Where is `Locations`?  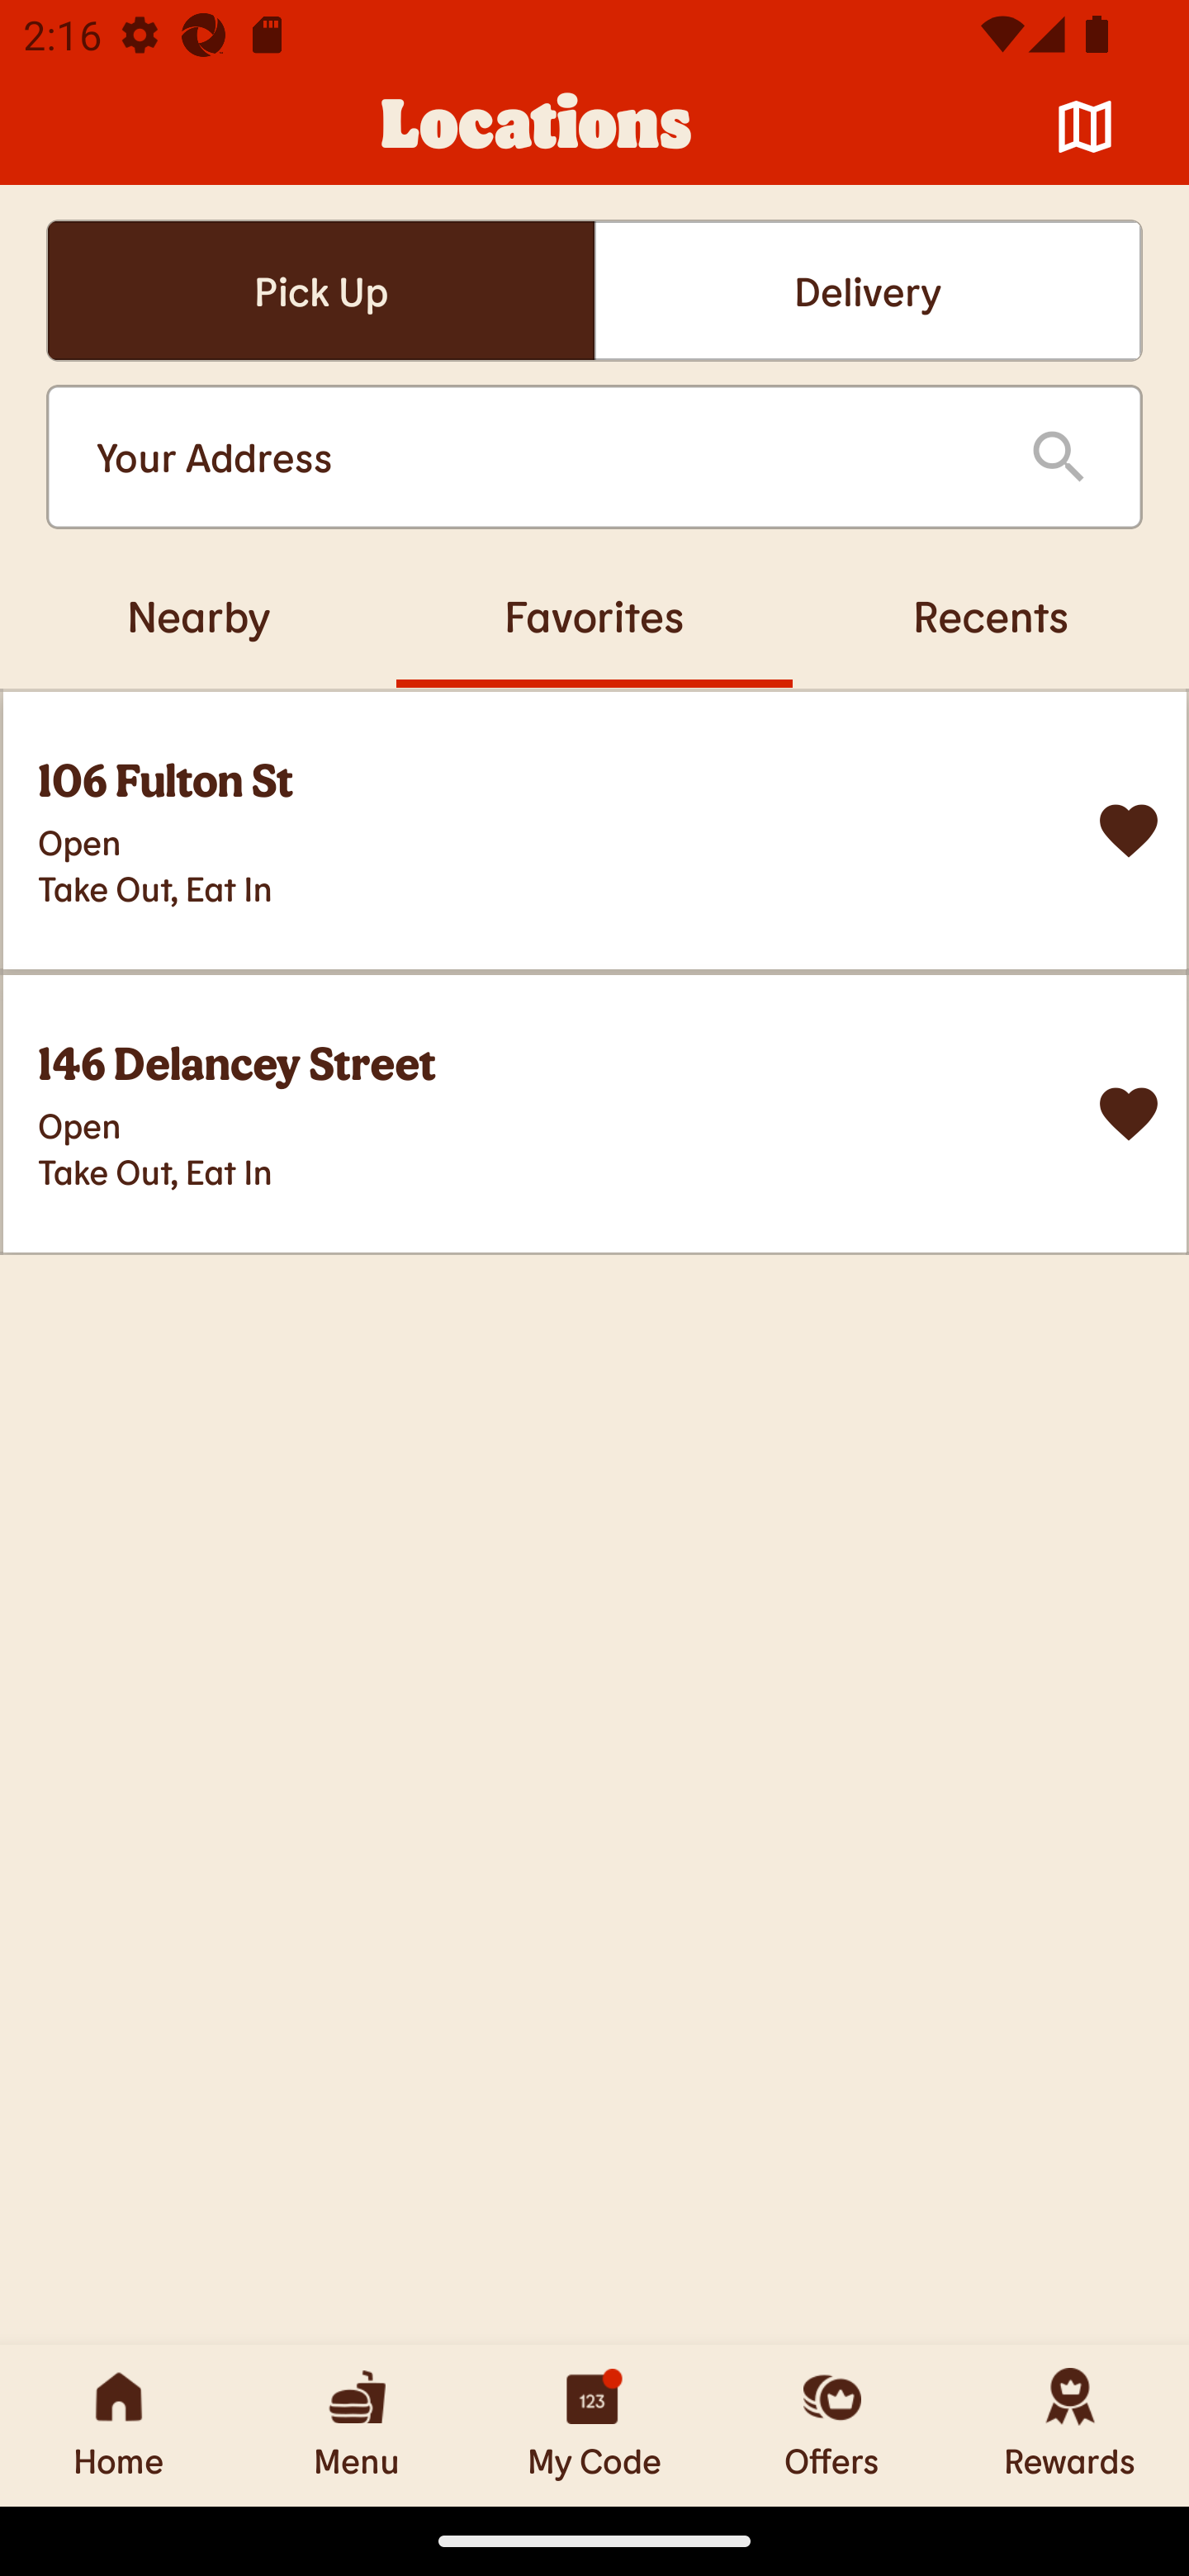
Locations is located at coordinates (537, 127).